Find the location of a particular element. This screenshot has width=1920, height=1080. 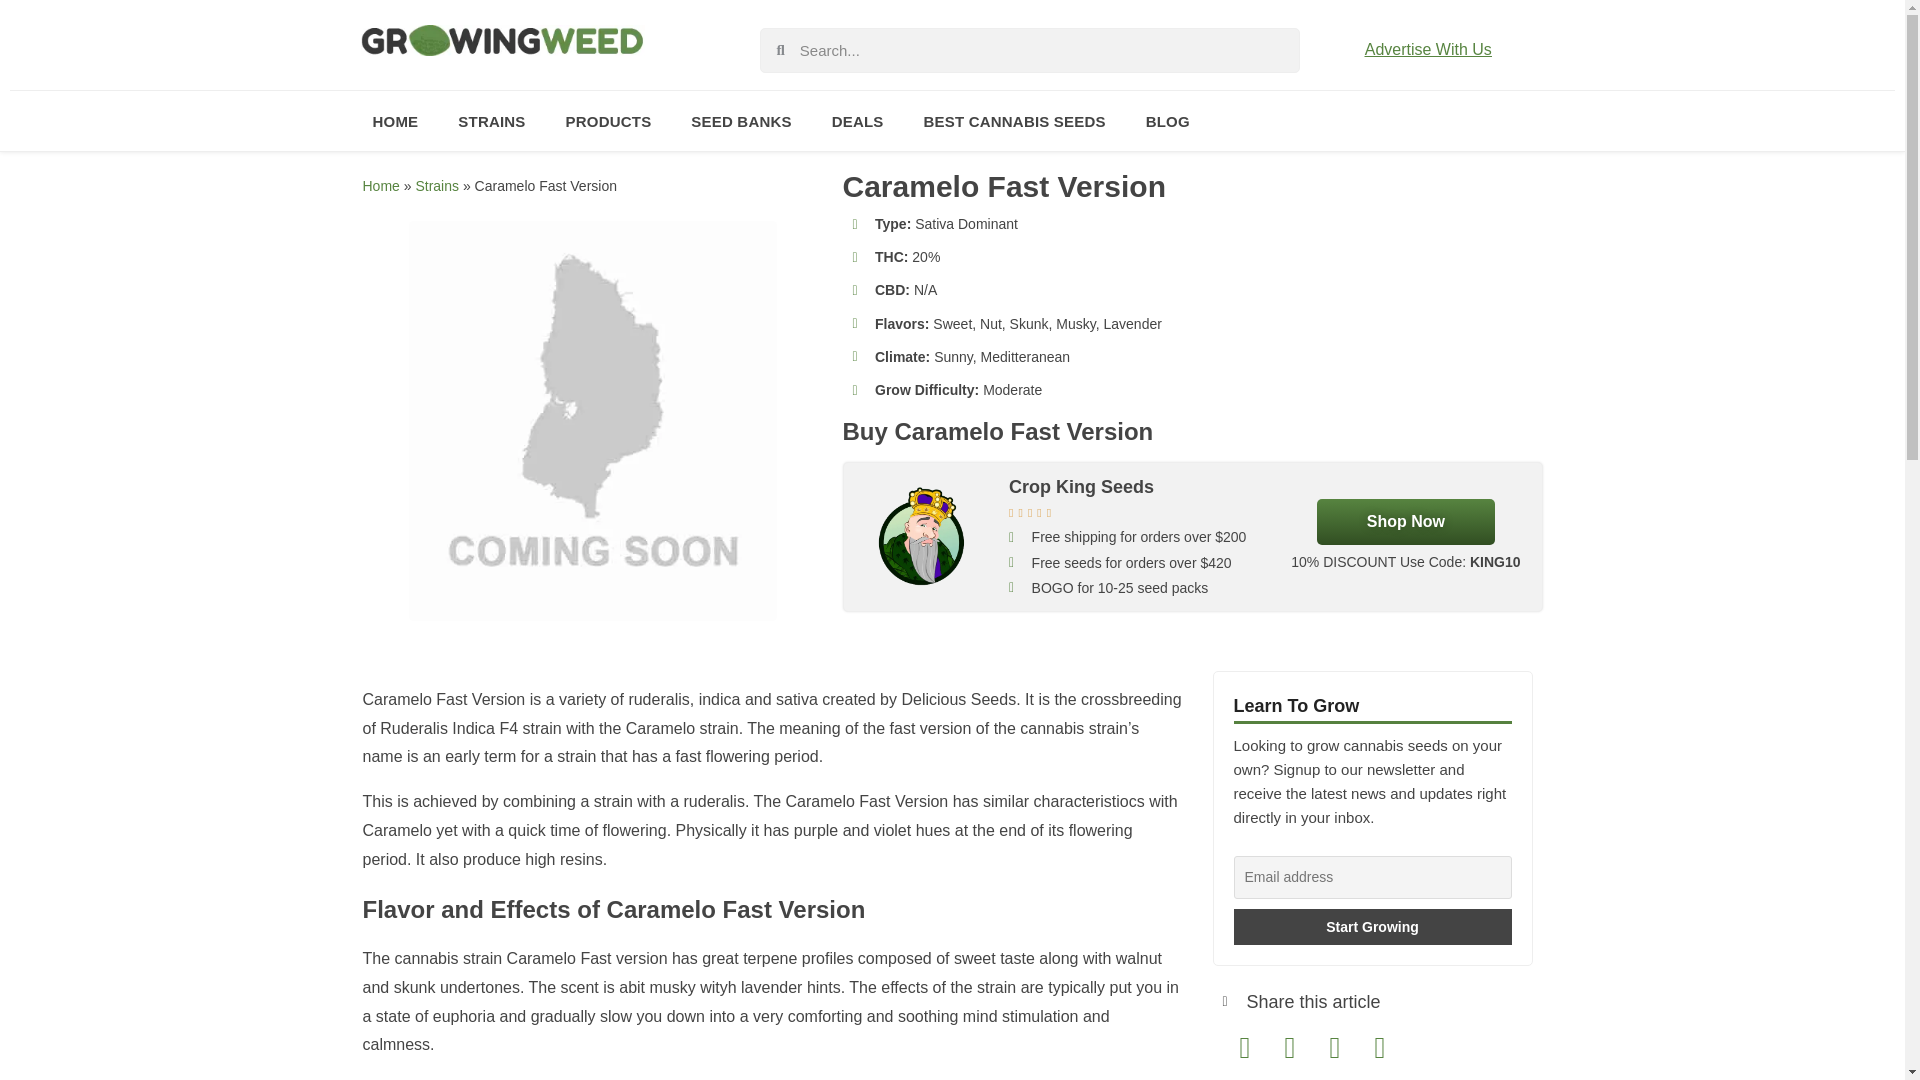

Advertise With Us is located at coordinates (1428, 50).